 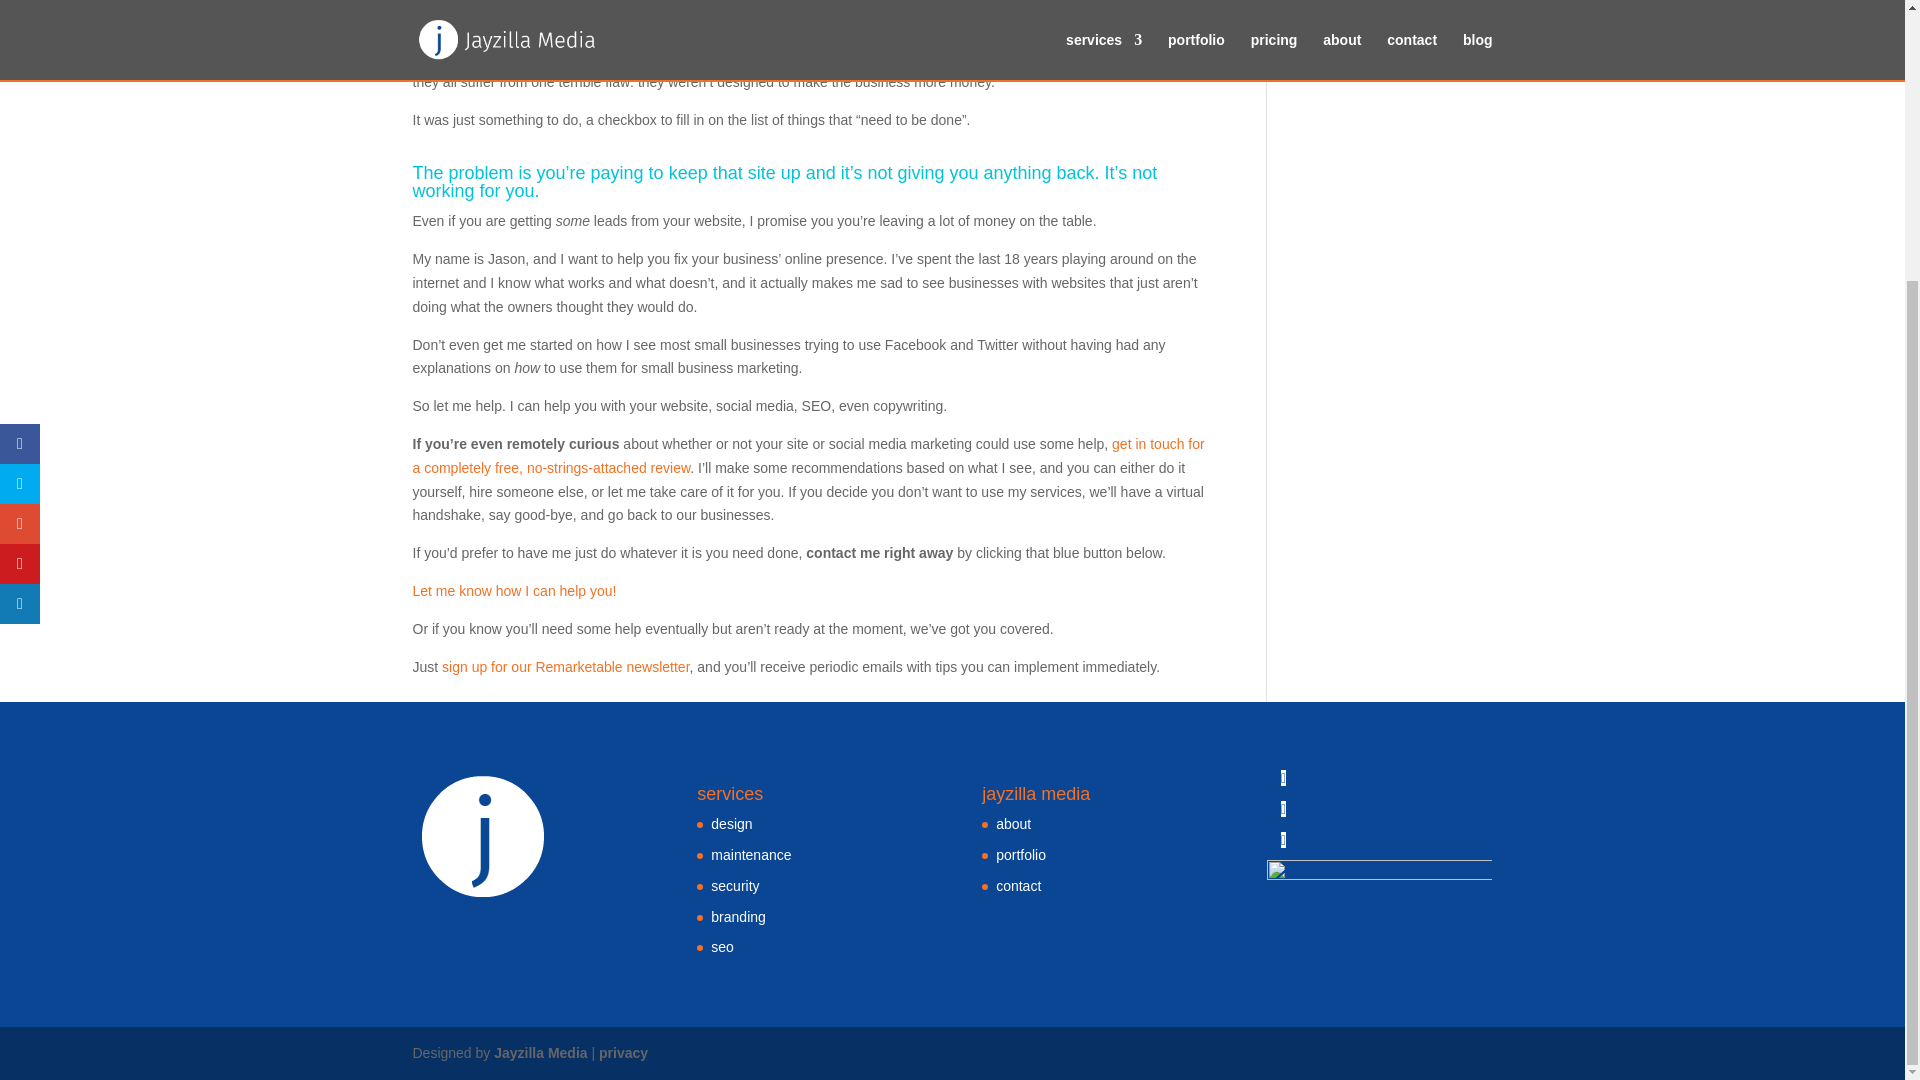 What do you see at coordinates (1283, 778) in the screenshot?
I see `Facebook` at bounding box center [1283, 778].